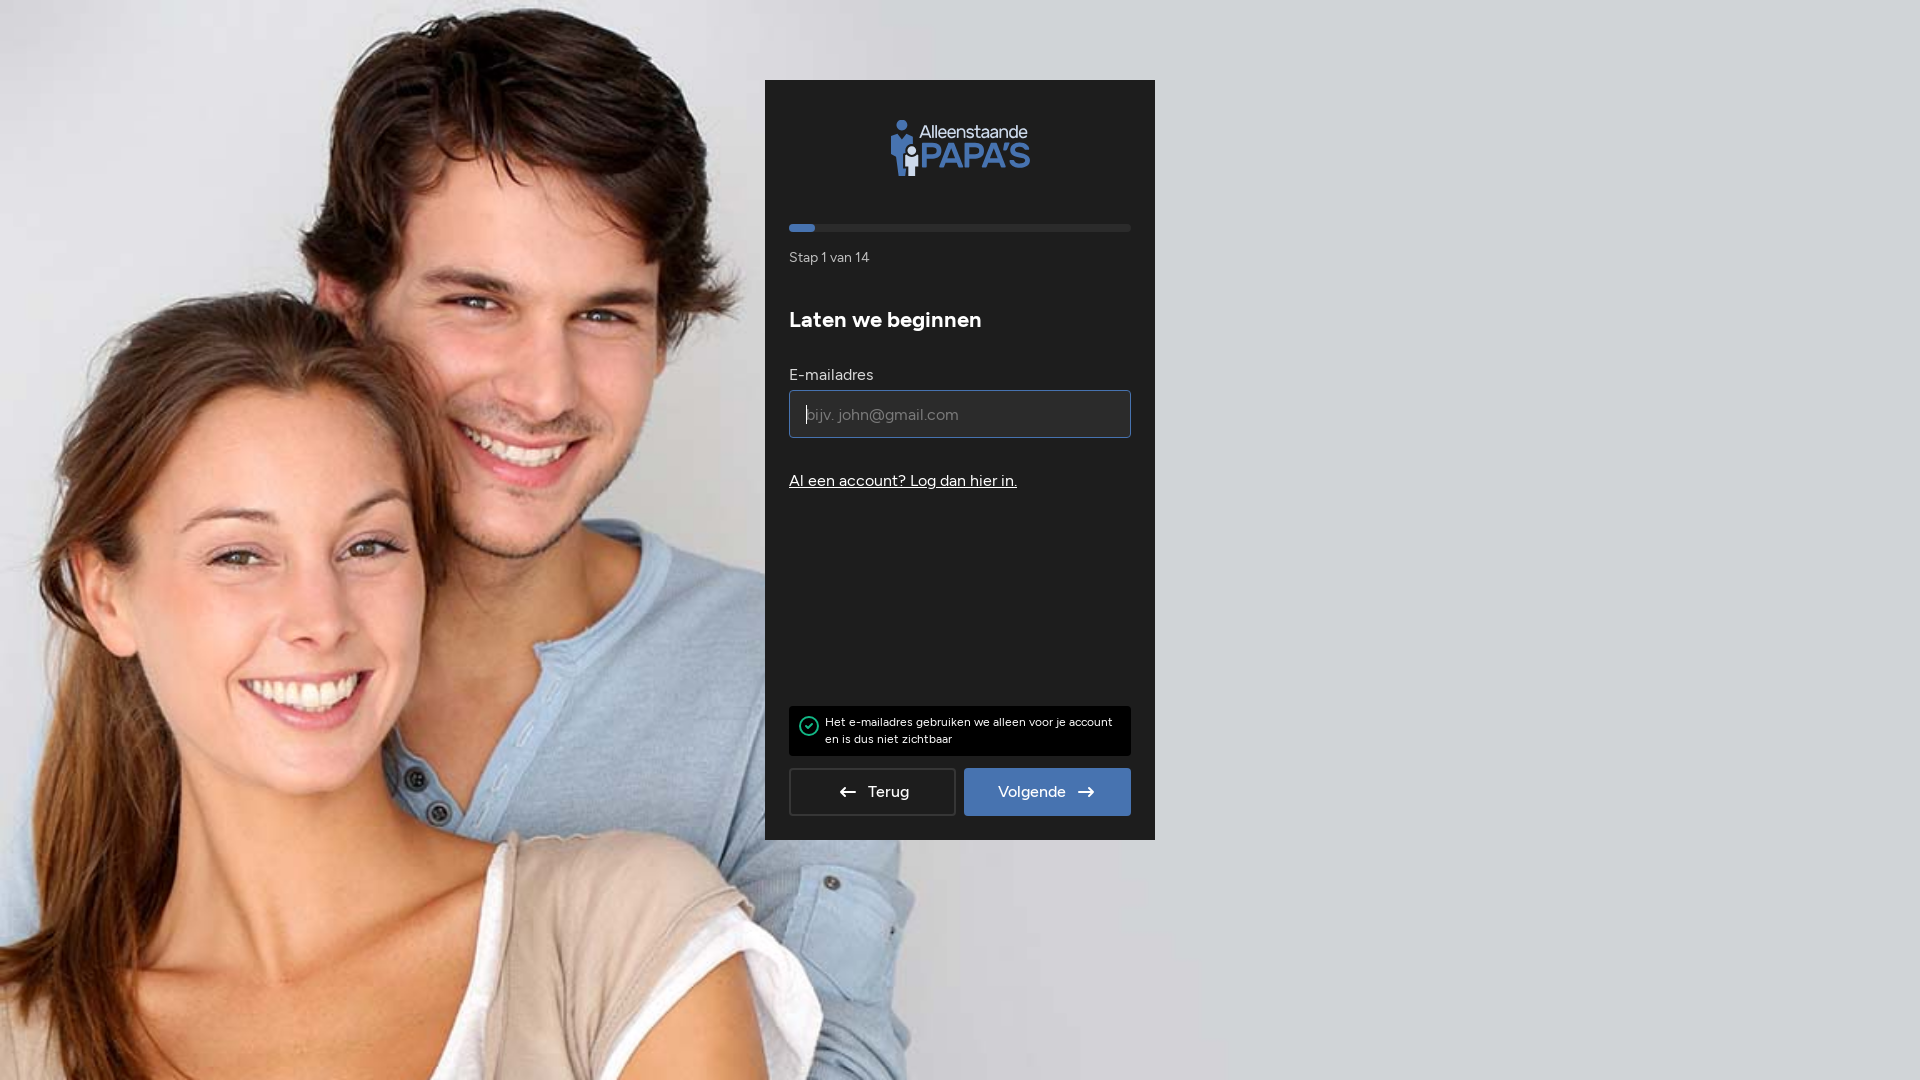 This screenshot has width=1920, height=1080. What do you see at coordinates (1048, 792) in the screenshot?
I see `Volgende` at bounding box center [1048, 792].